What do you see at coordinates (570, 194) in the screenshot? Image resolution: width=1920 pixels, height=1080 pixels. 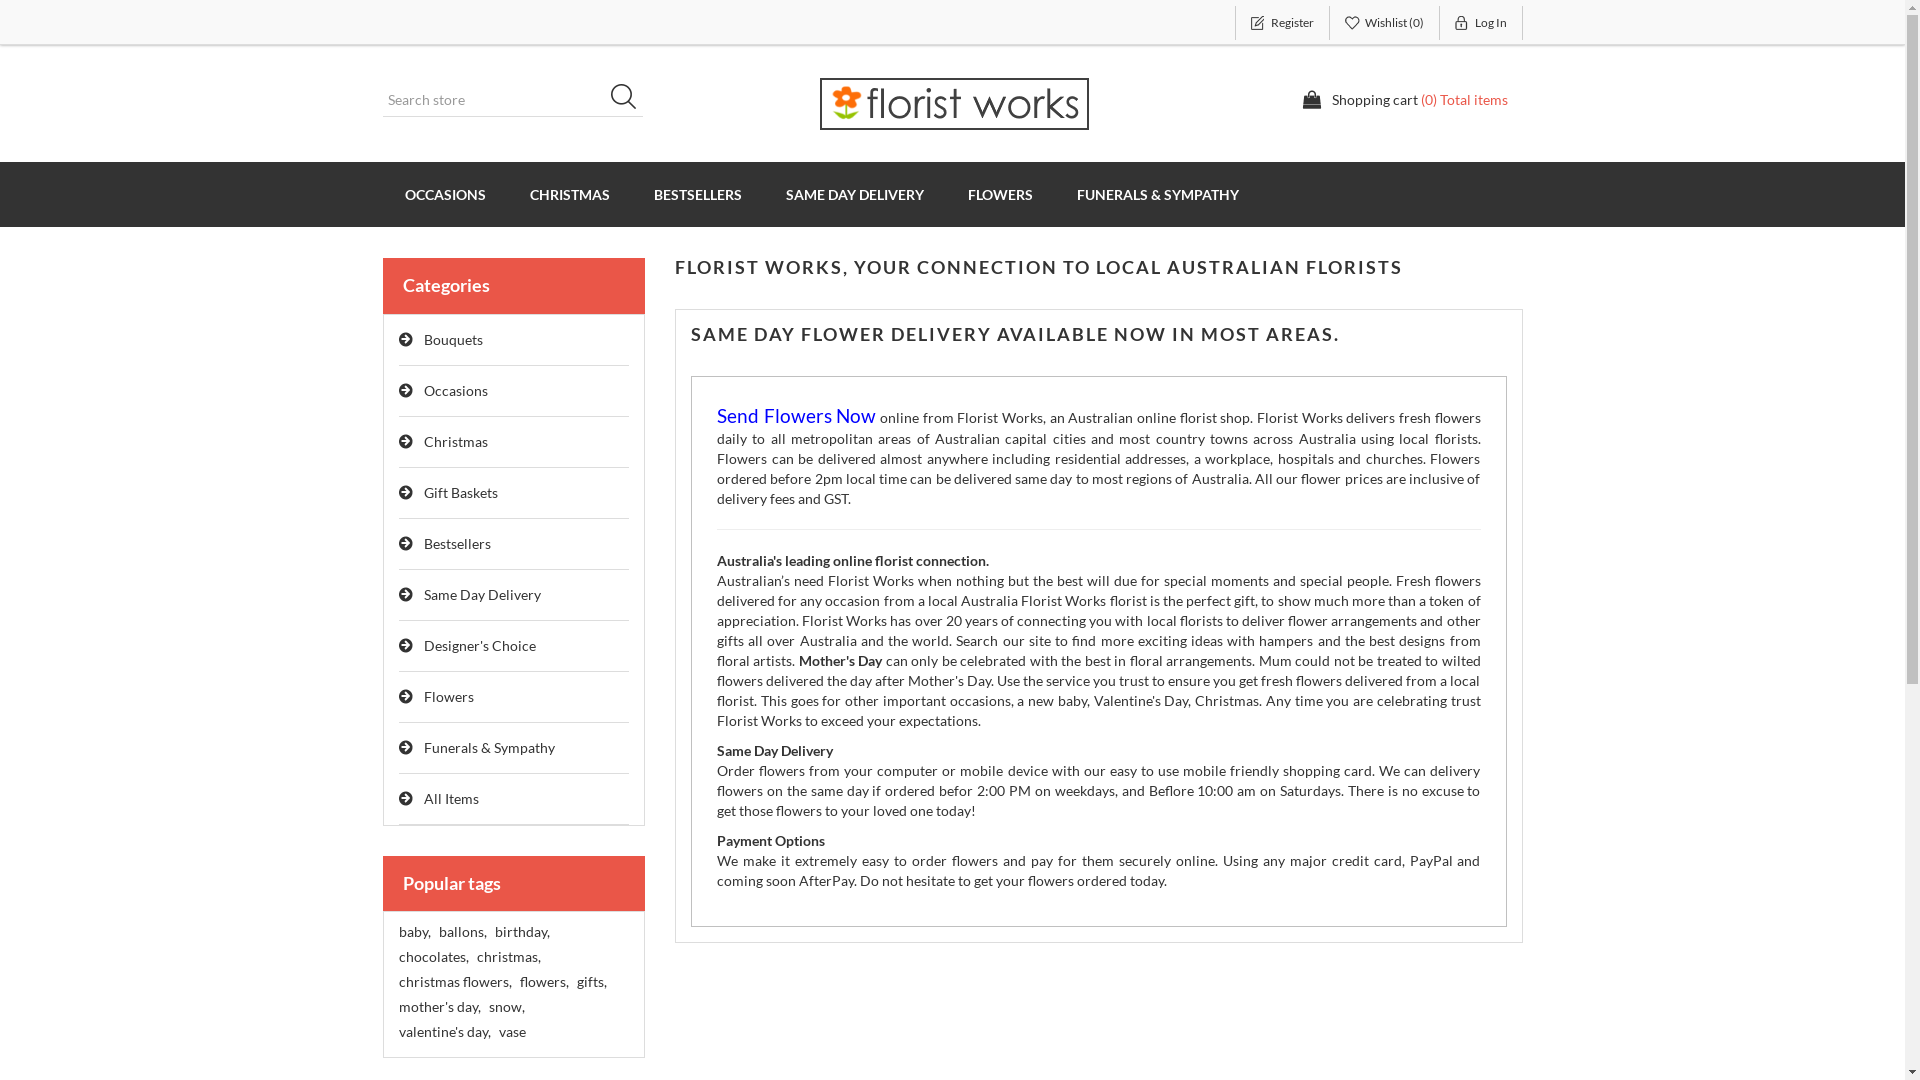 I see `CHRISTMAS` at bounding box center [570, 194].